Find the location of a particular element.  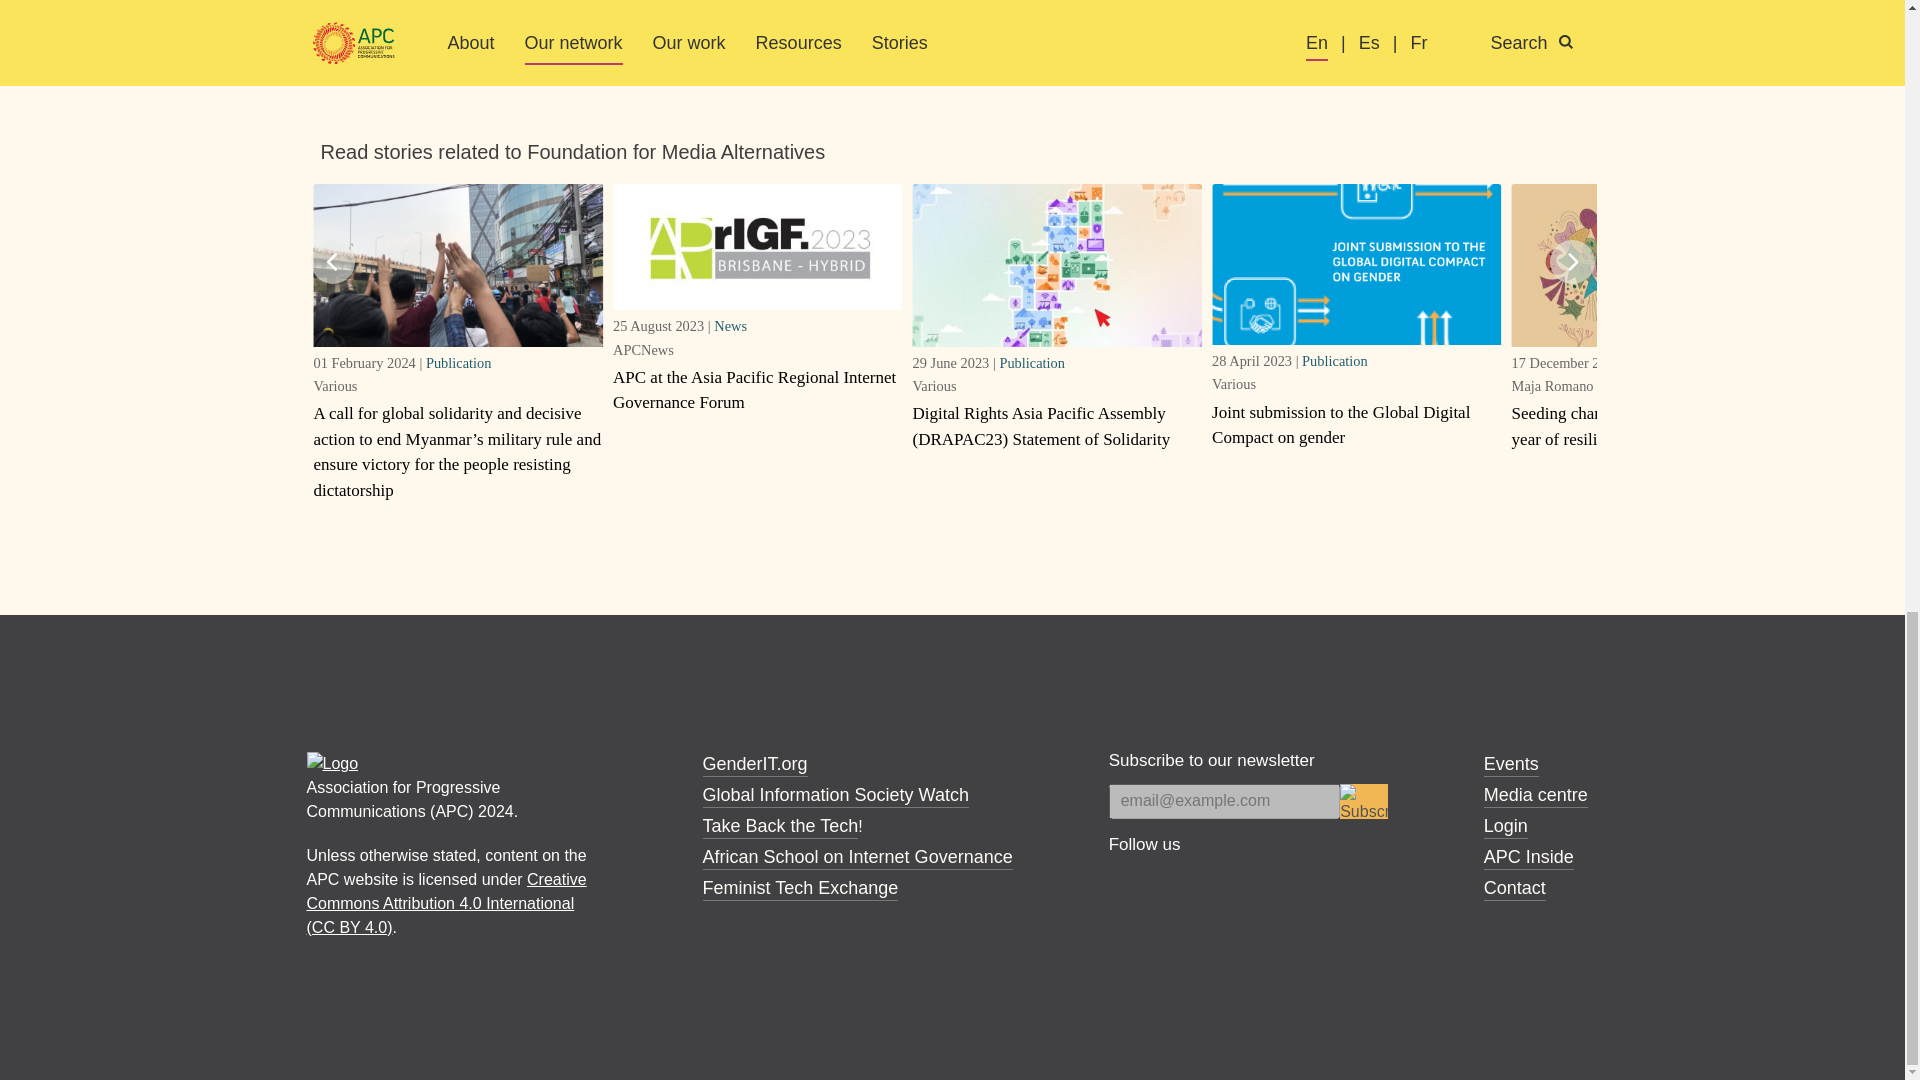

Friday, August 25, 2023 - 12:52 is located at coordinates (658, 325).